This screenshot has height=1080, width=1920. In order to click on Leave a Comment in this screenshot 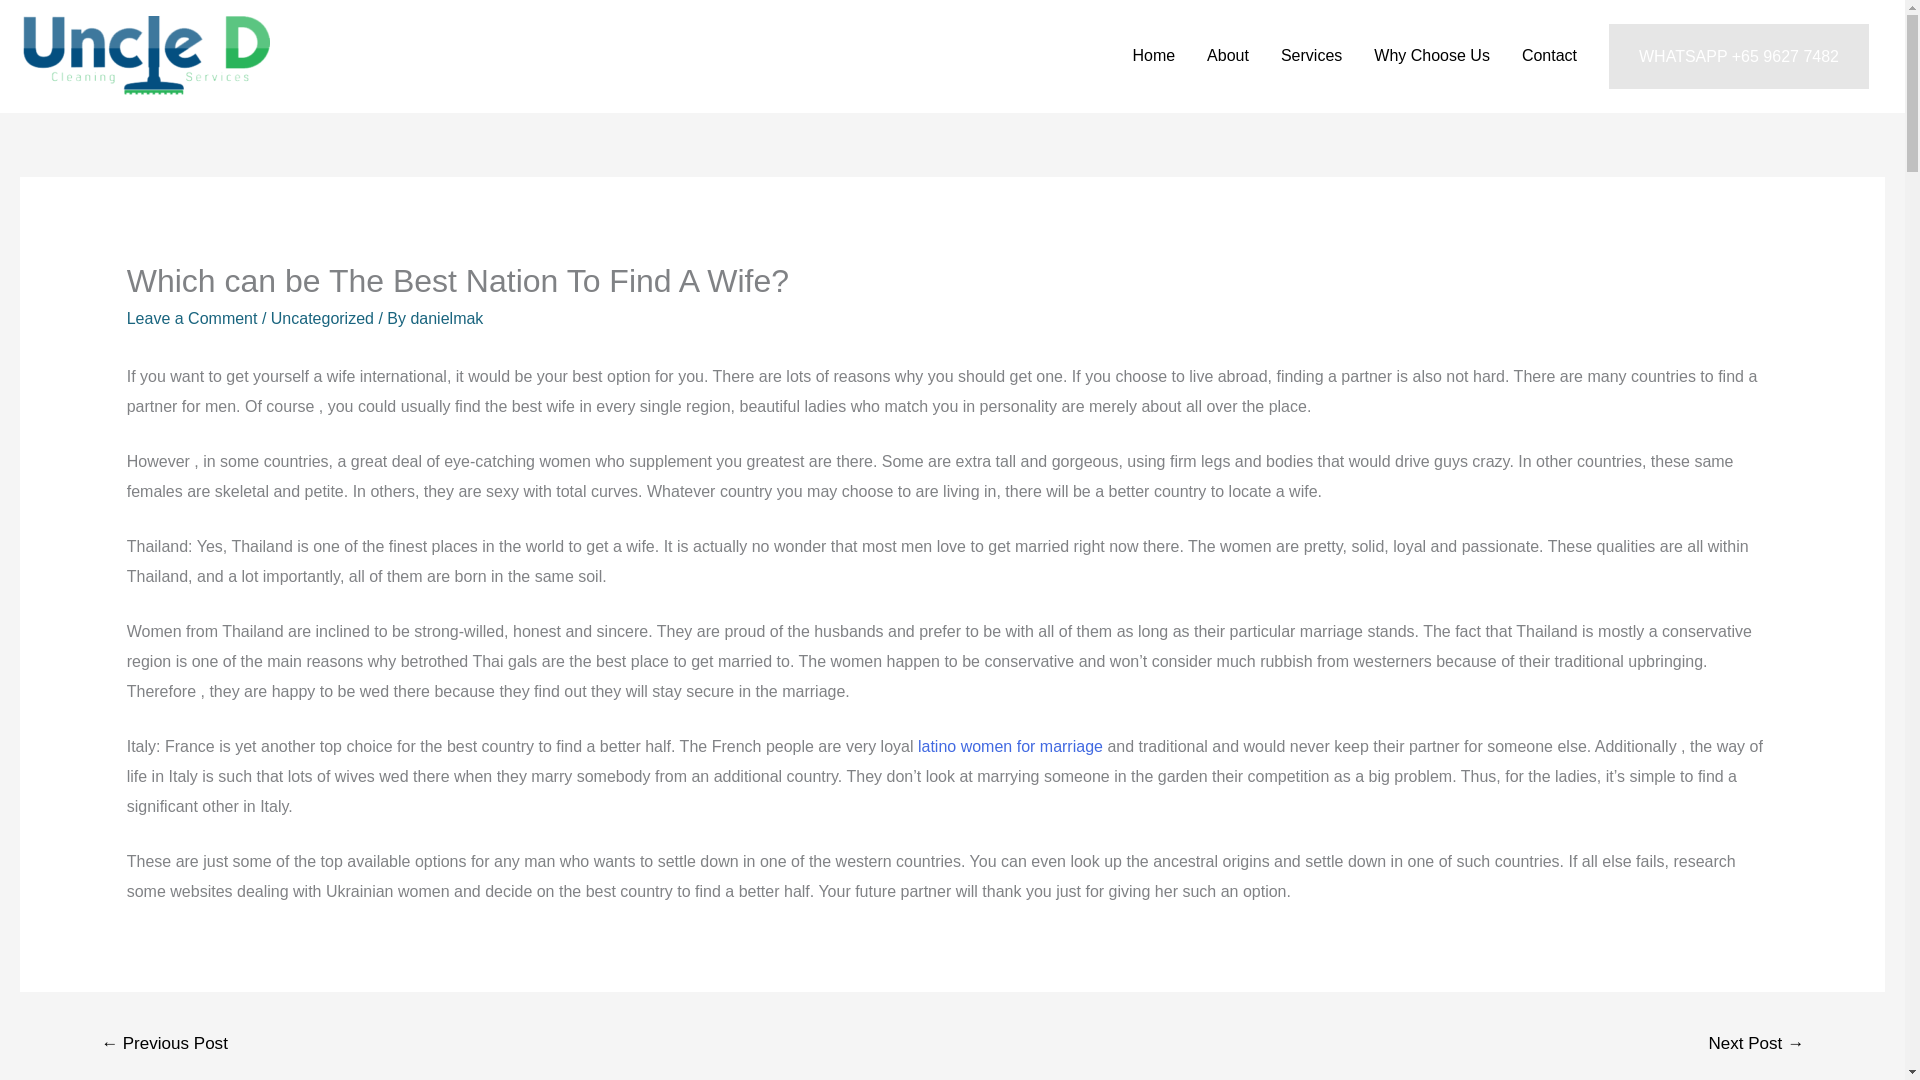, I will do `click(192, 318)`.